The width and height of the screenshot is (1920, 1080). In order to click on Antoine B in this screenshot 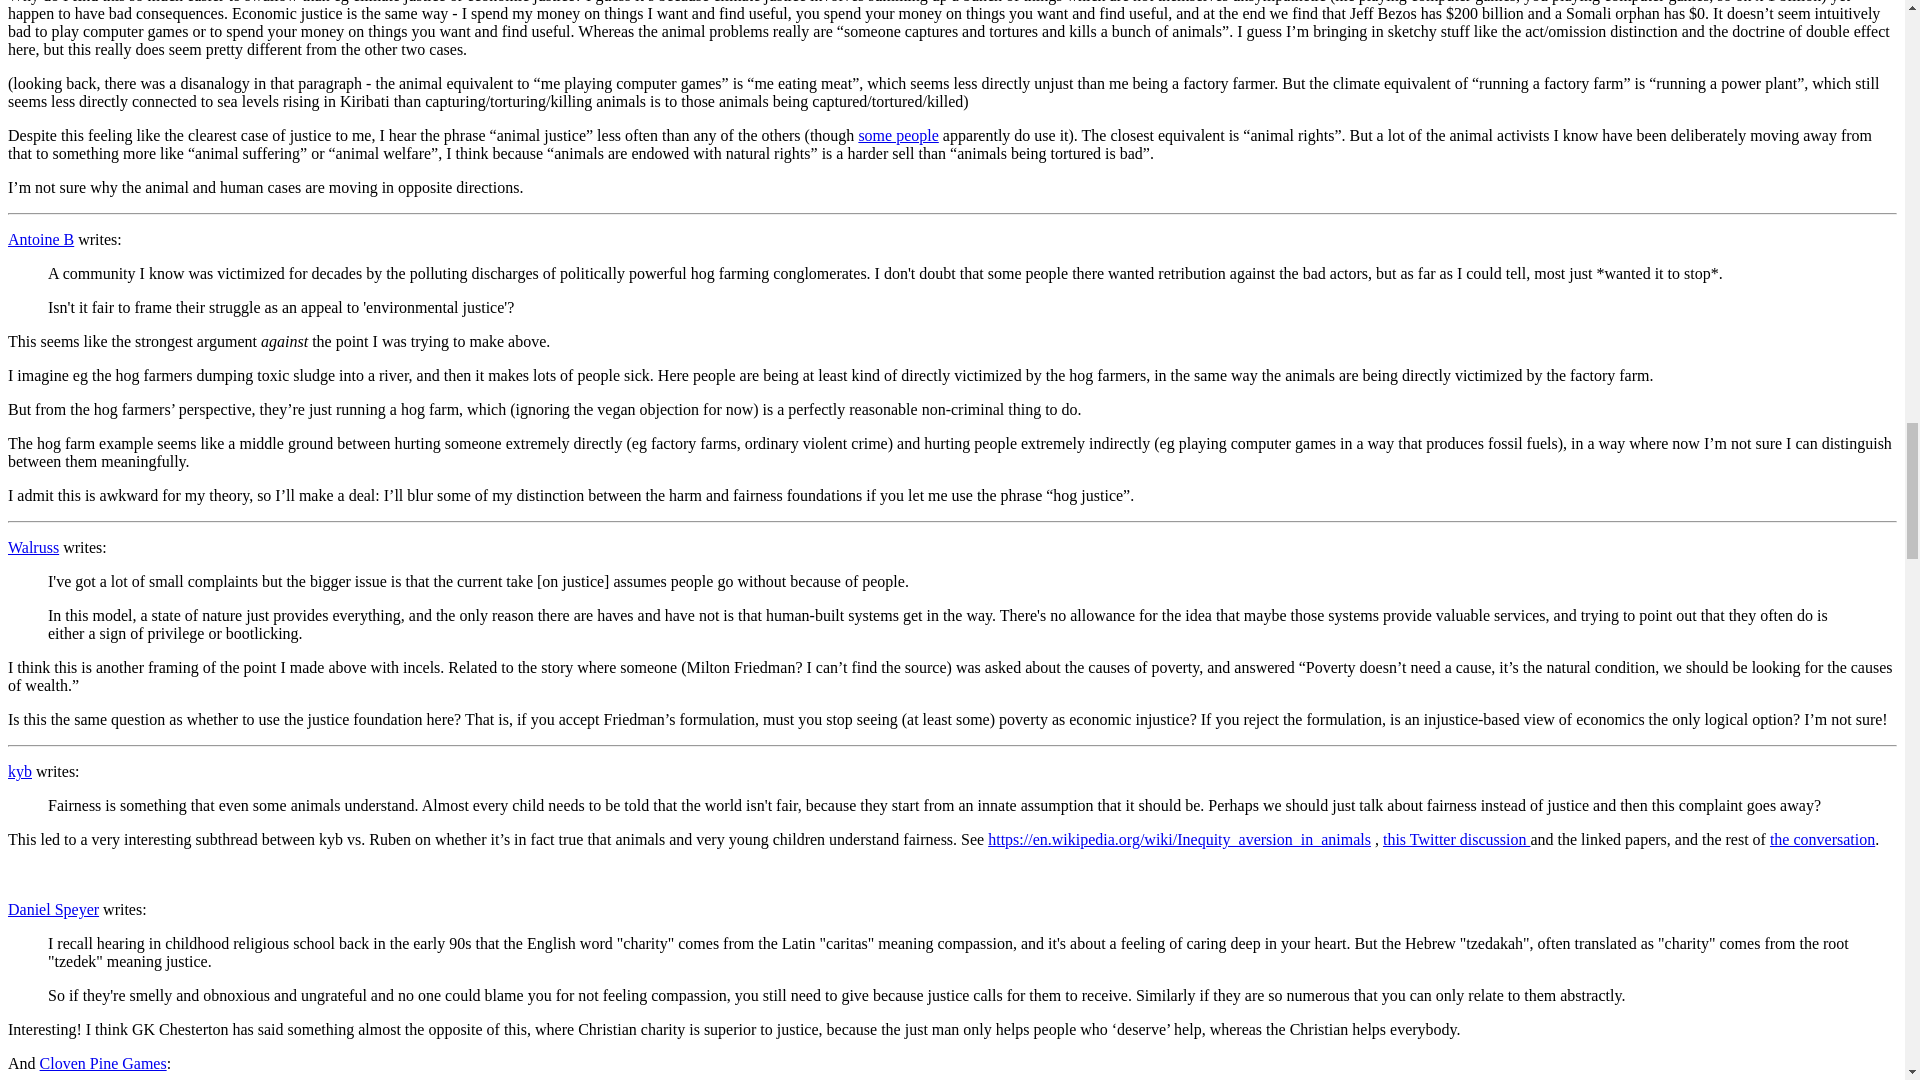, I will do `click(40, 240)`.